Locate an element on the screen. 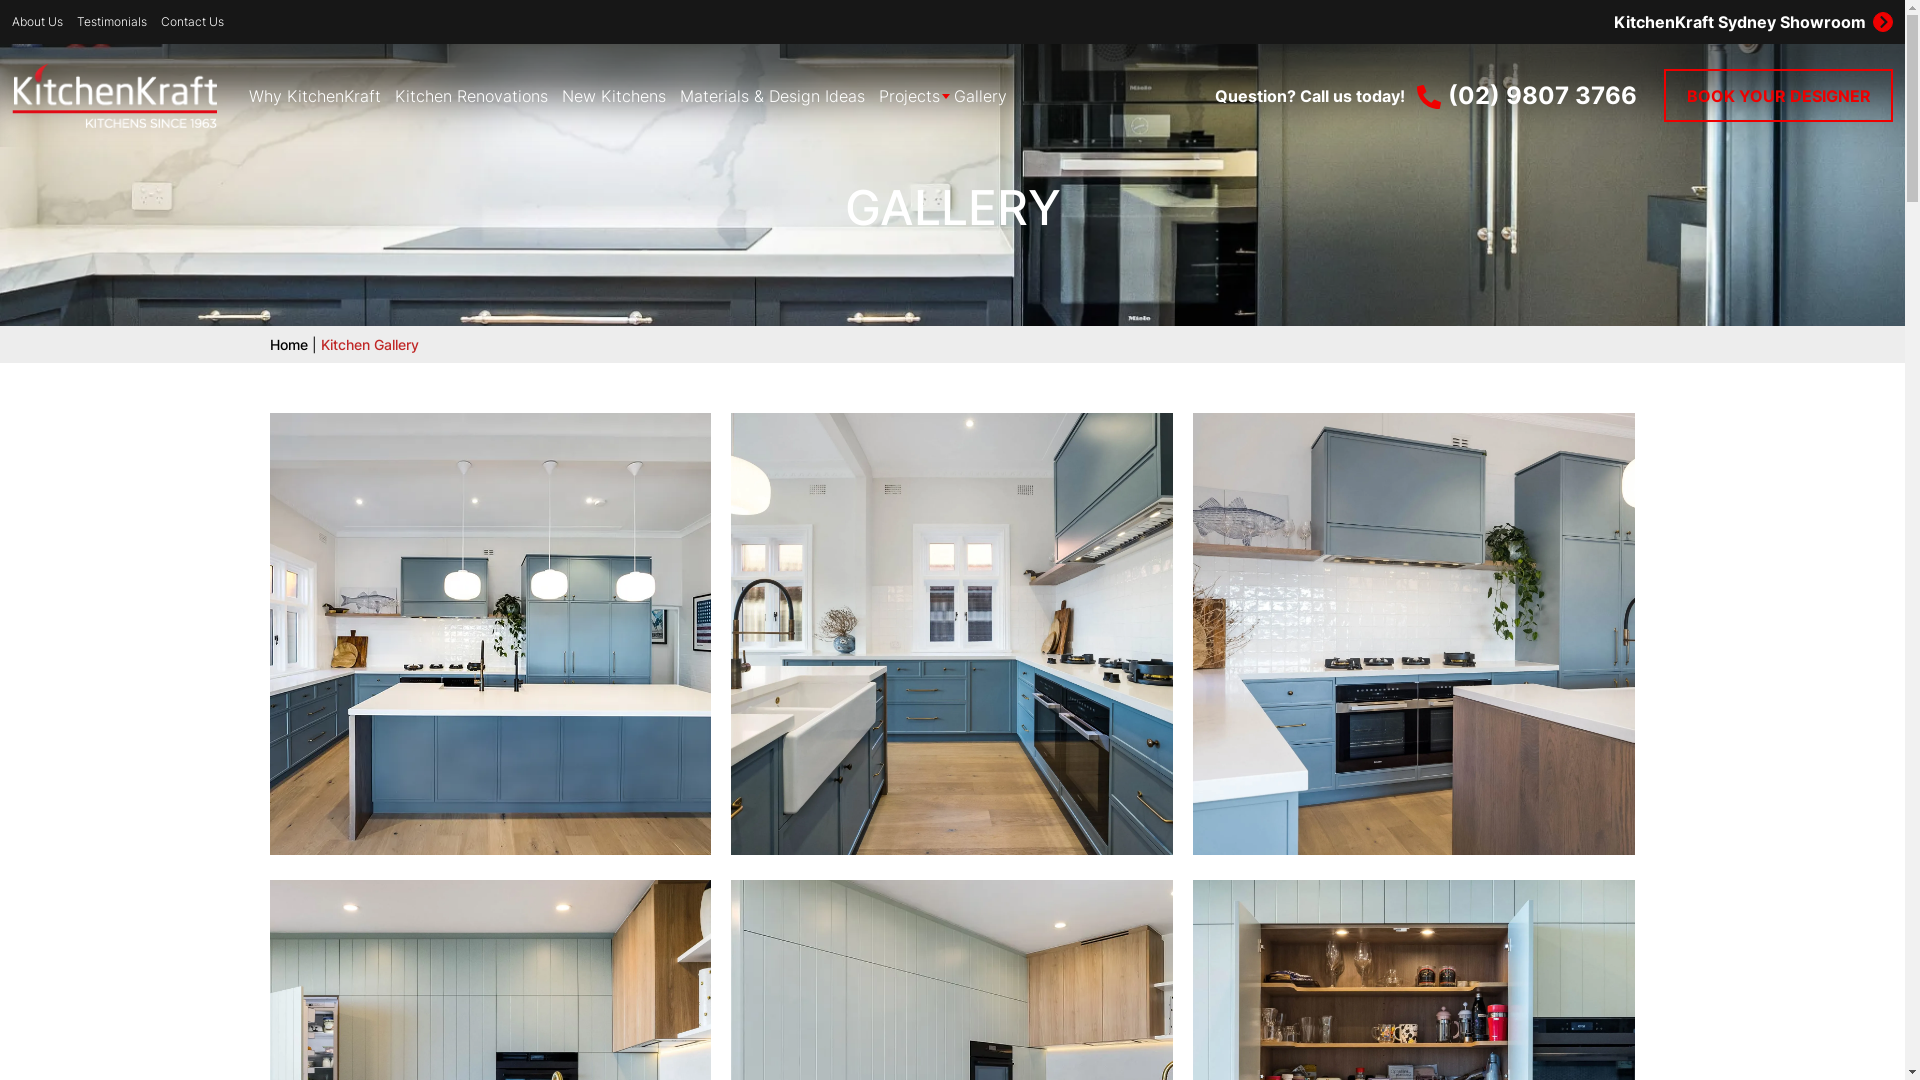 Image resolution: width=1920 pixels, height=1080 pixels. Testimonials is located at coordinates (112, 22).